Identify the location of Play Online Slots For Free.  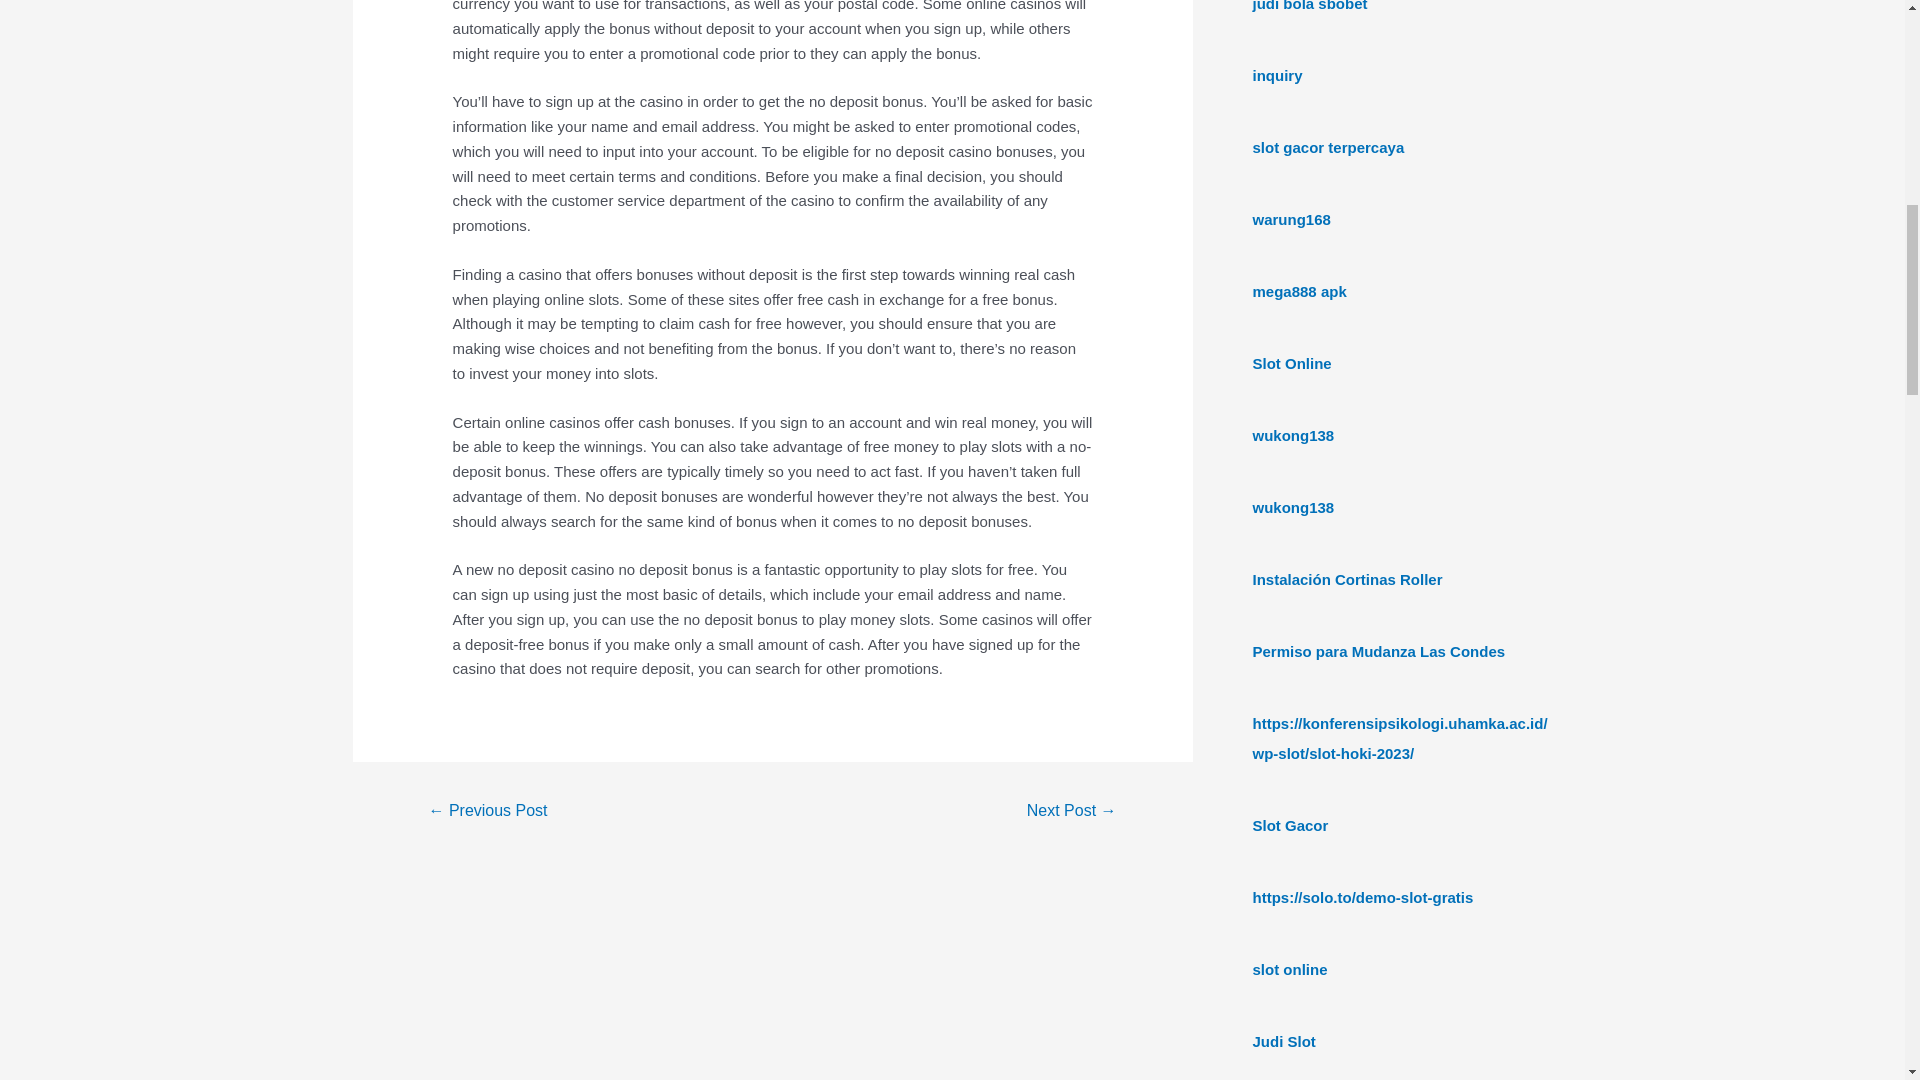
(486, 812).